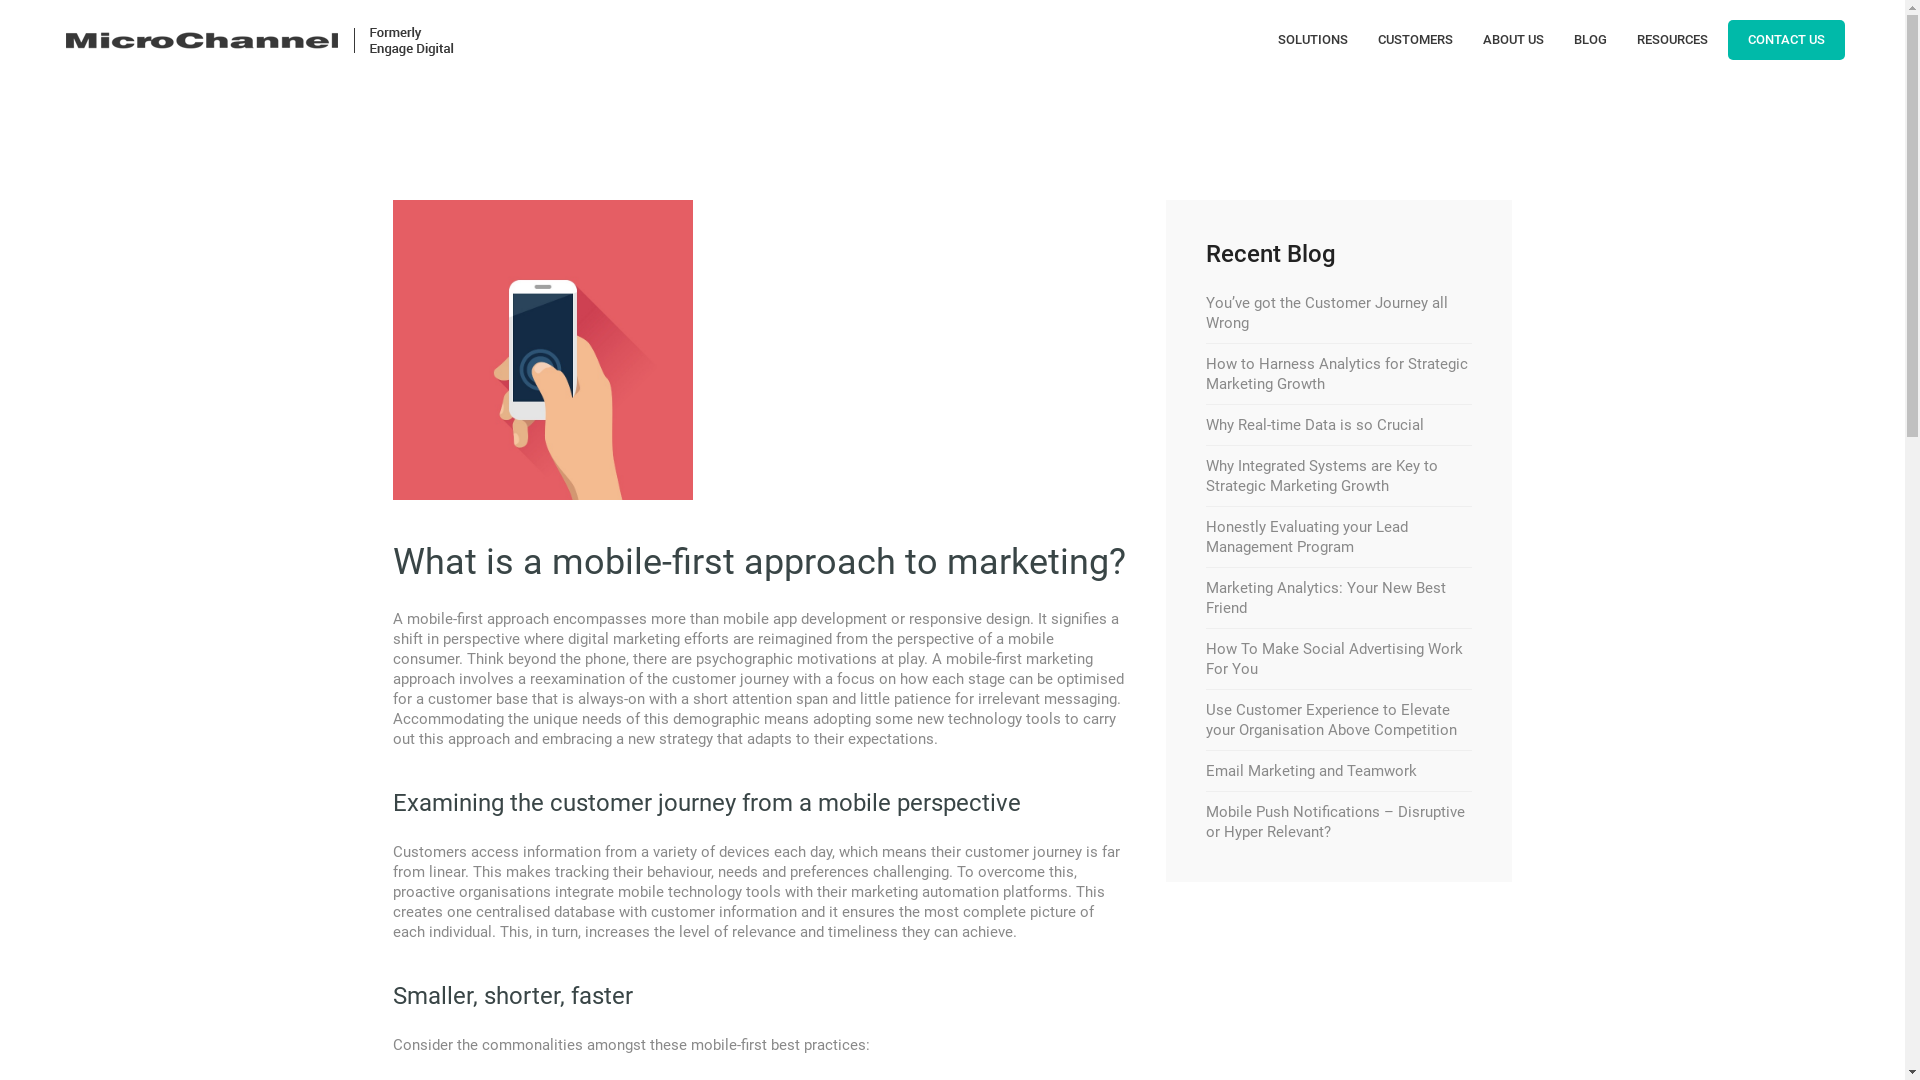  Describe the element at coordinates (1672, 40) in the screenshot. I see `RESOURCES` at that location.